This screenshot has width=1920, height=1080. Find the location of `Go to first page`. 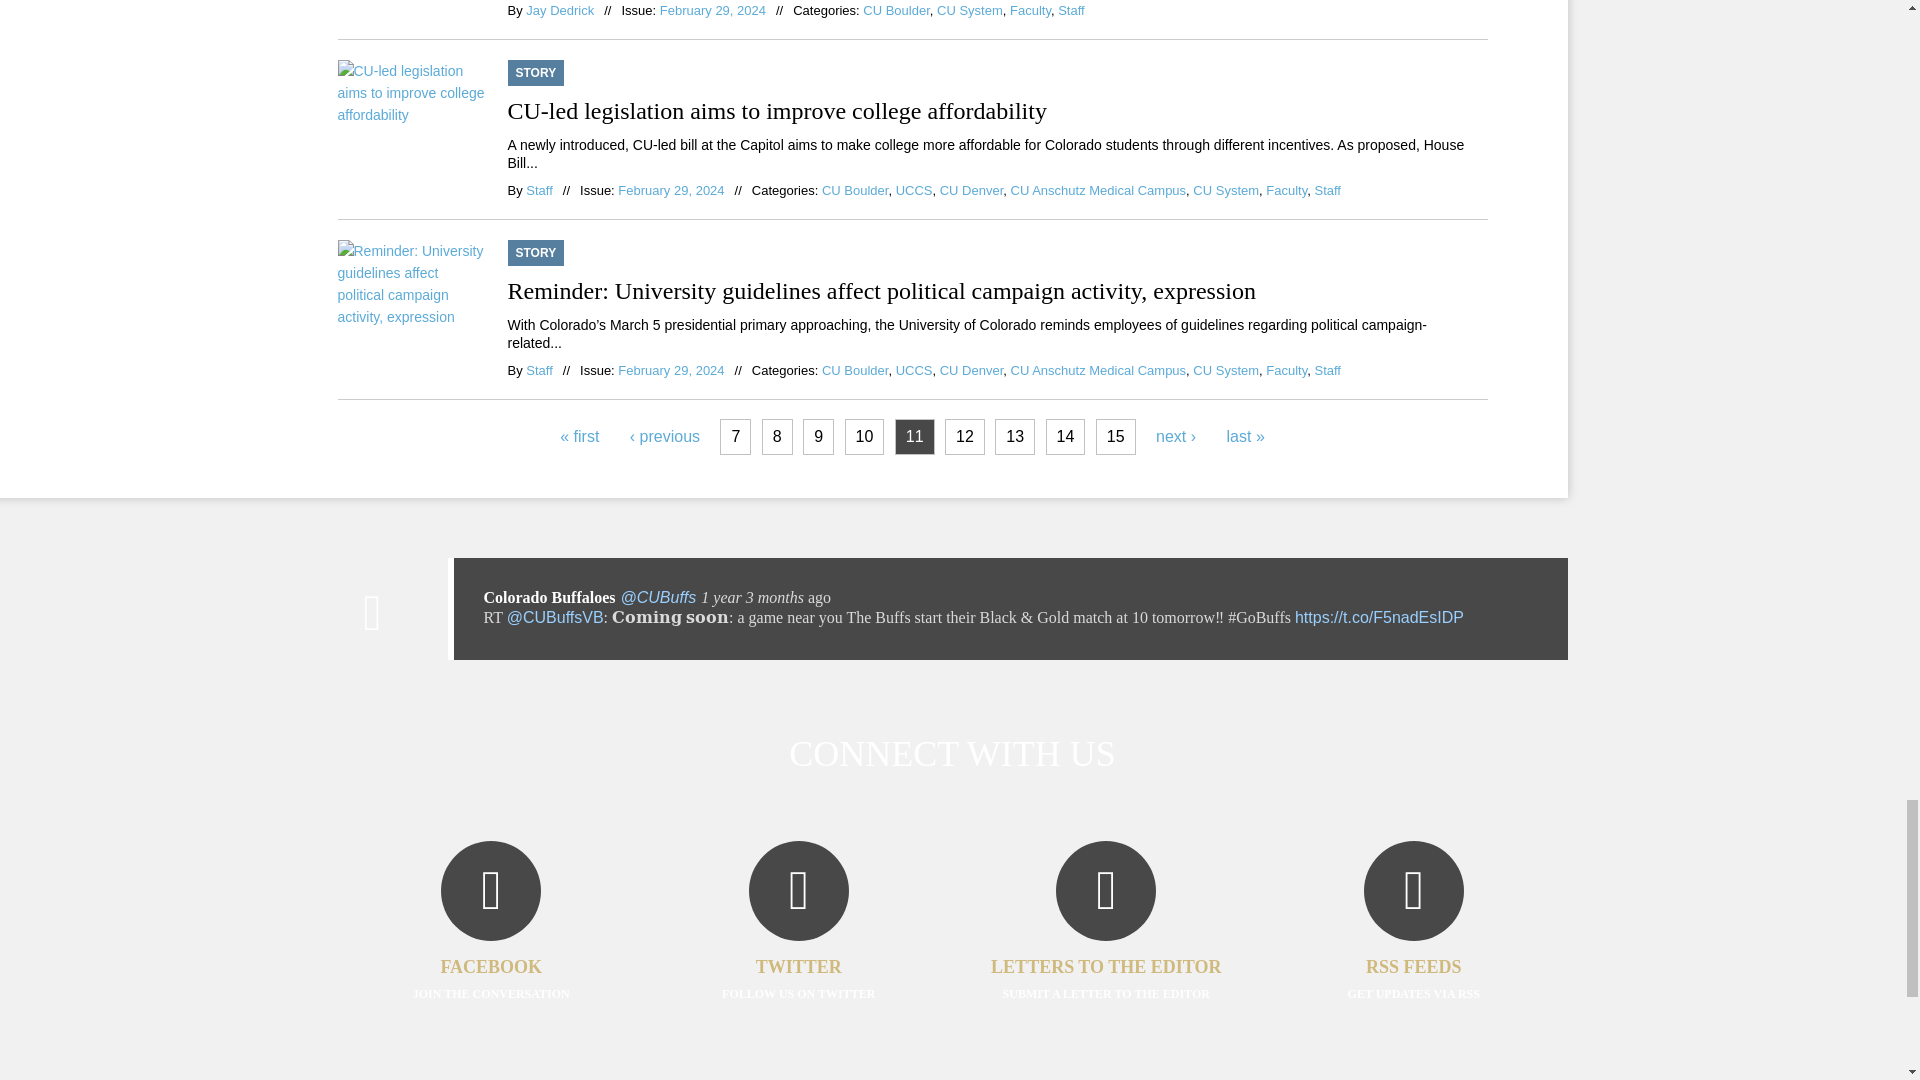

Go to first page is located at coordinates (578, 436).